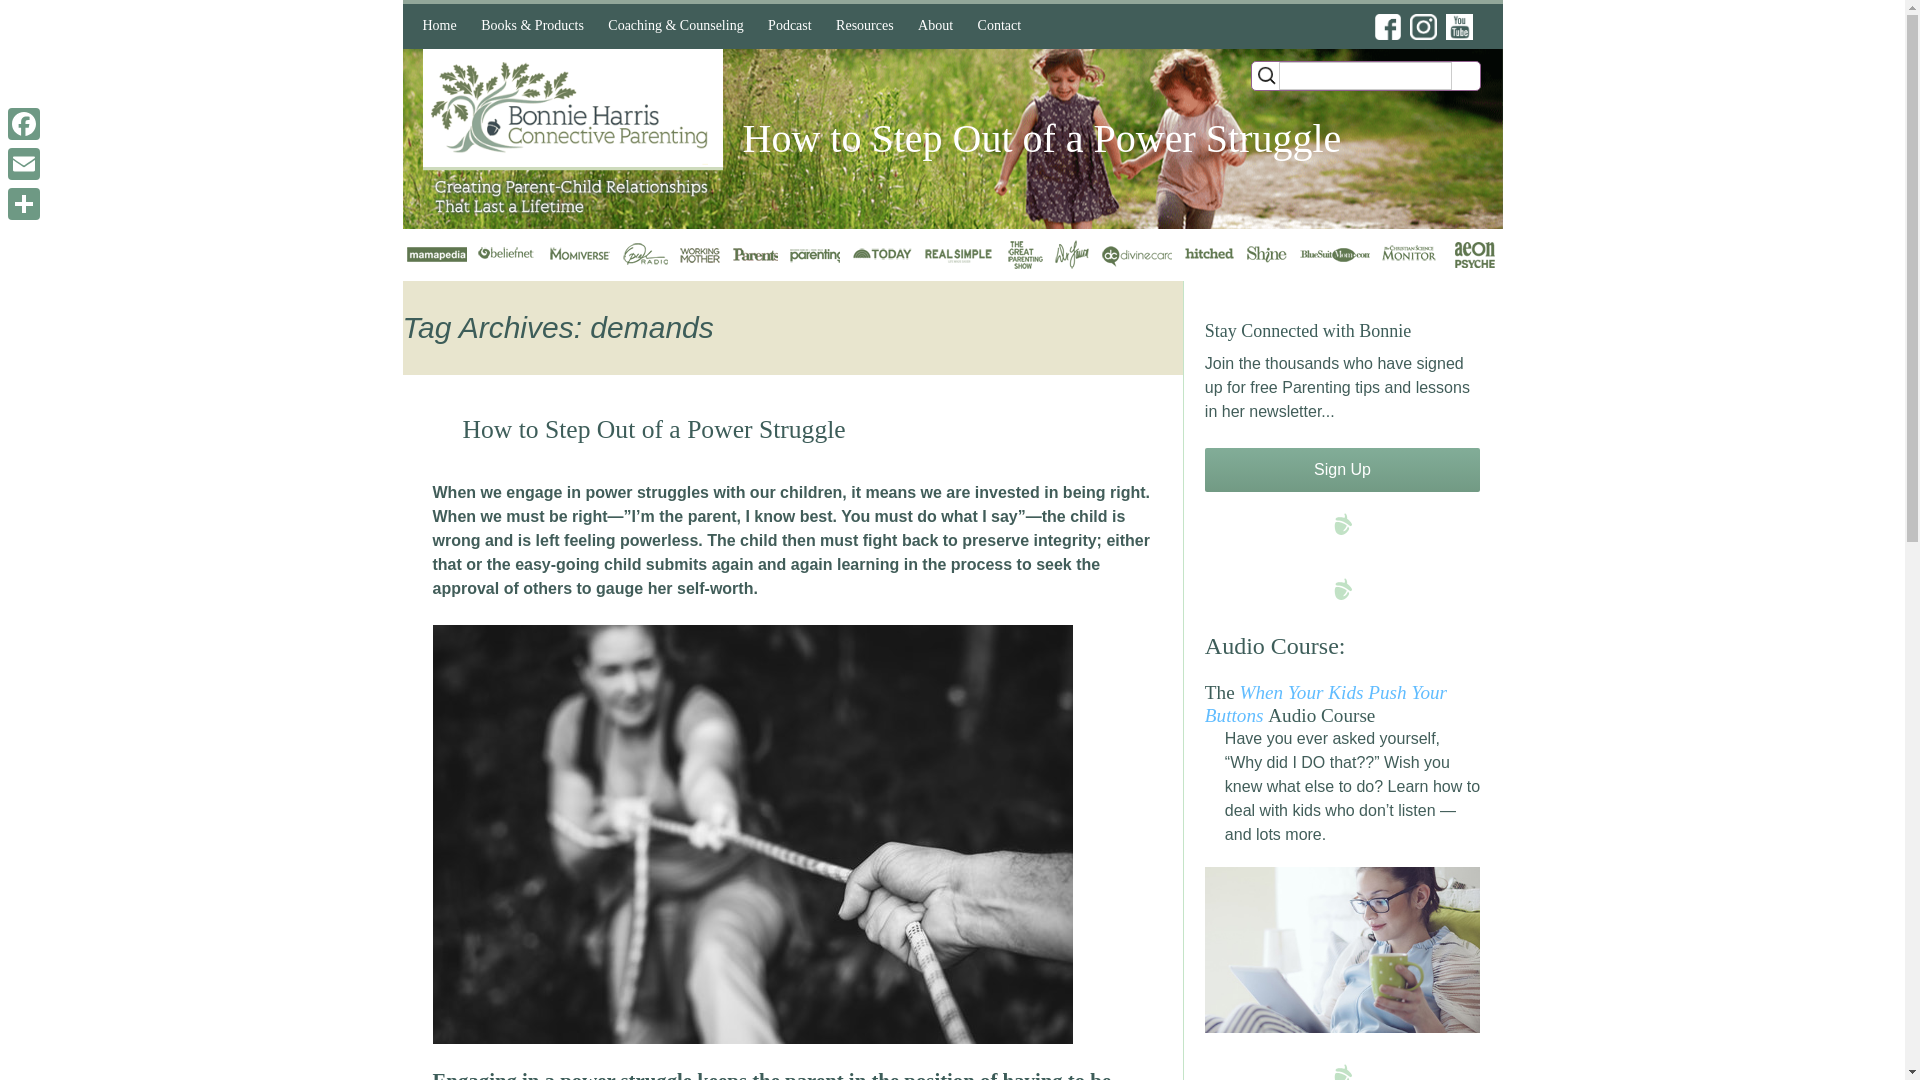  I want to click on Home, so click(439, 26).